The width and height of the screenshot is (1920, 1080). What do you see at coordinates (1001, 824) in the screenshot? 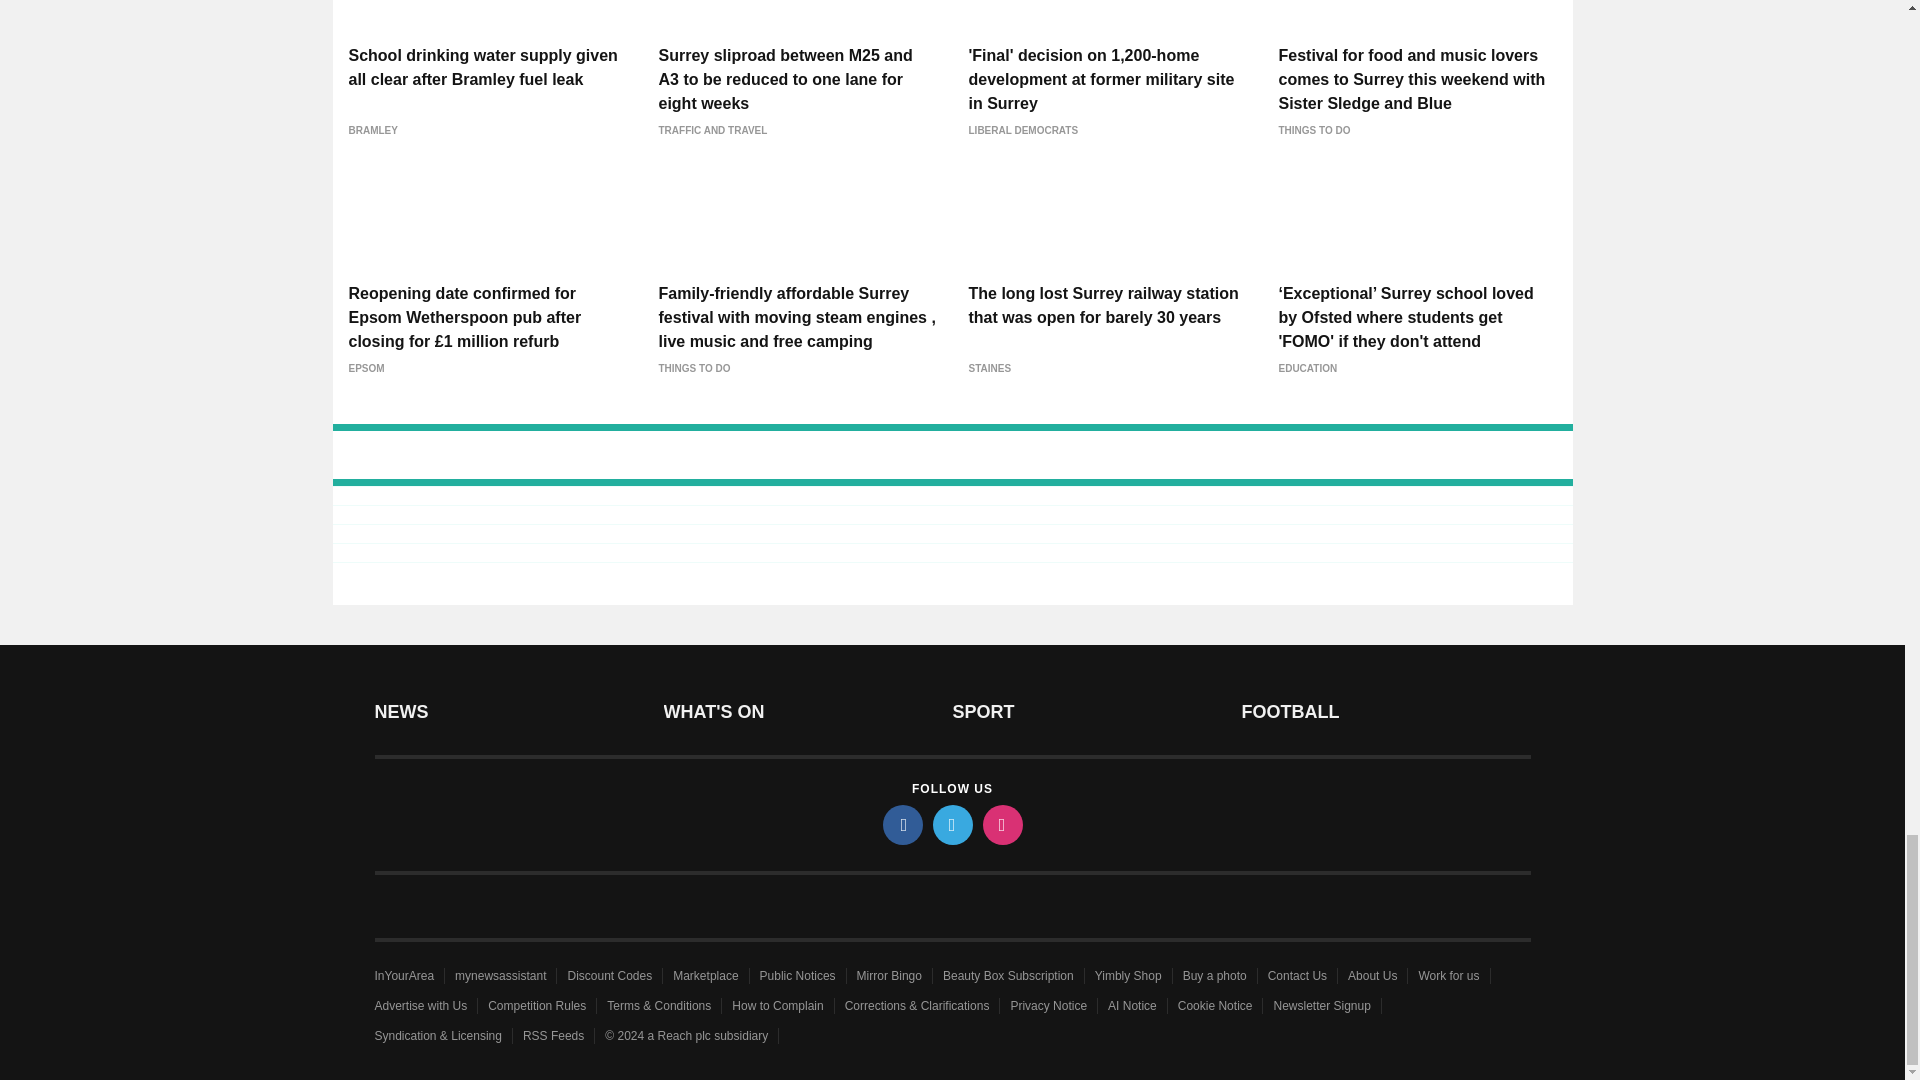
I see `instagram` at bounding box center [1001, 824].